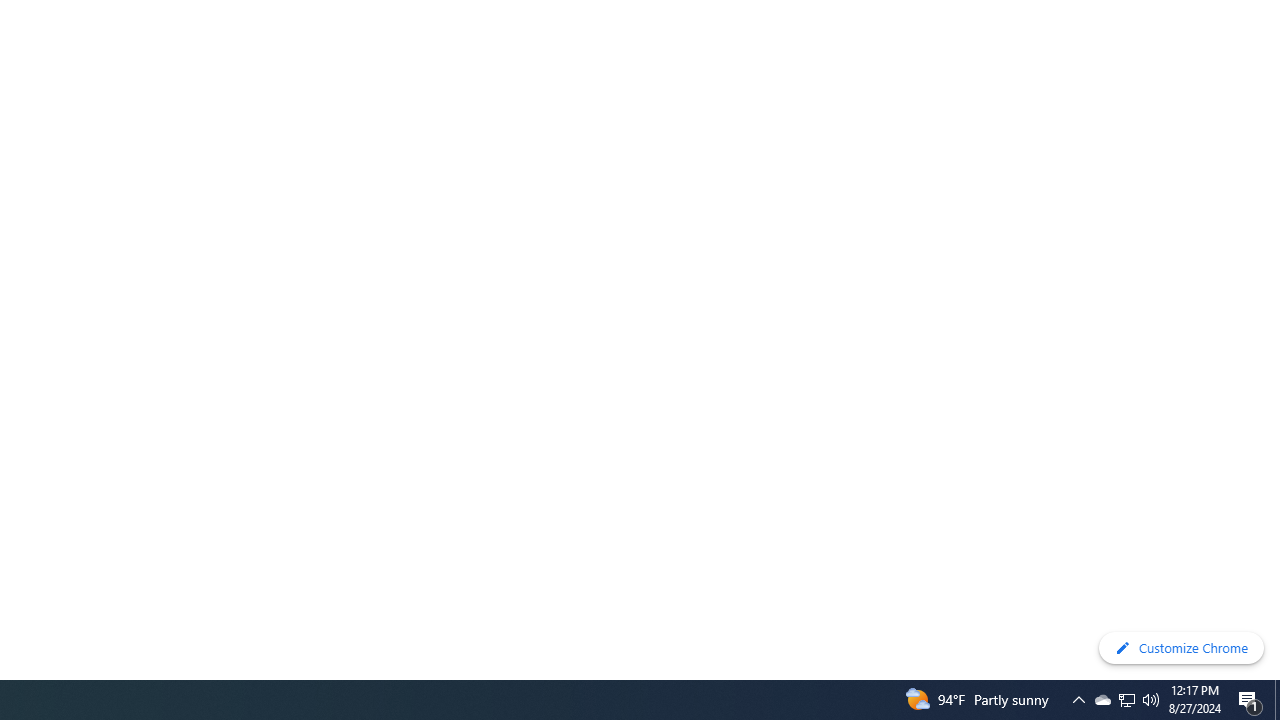 The image size is (1280, 720). I want to click on Customize Chrome, so click(1181, 648).